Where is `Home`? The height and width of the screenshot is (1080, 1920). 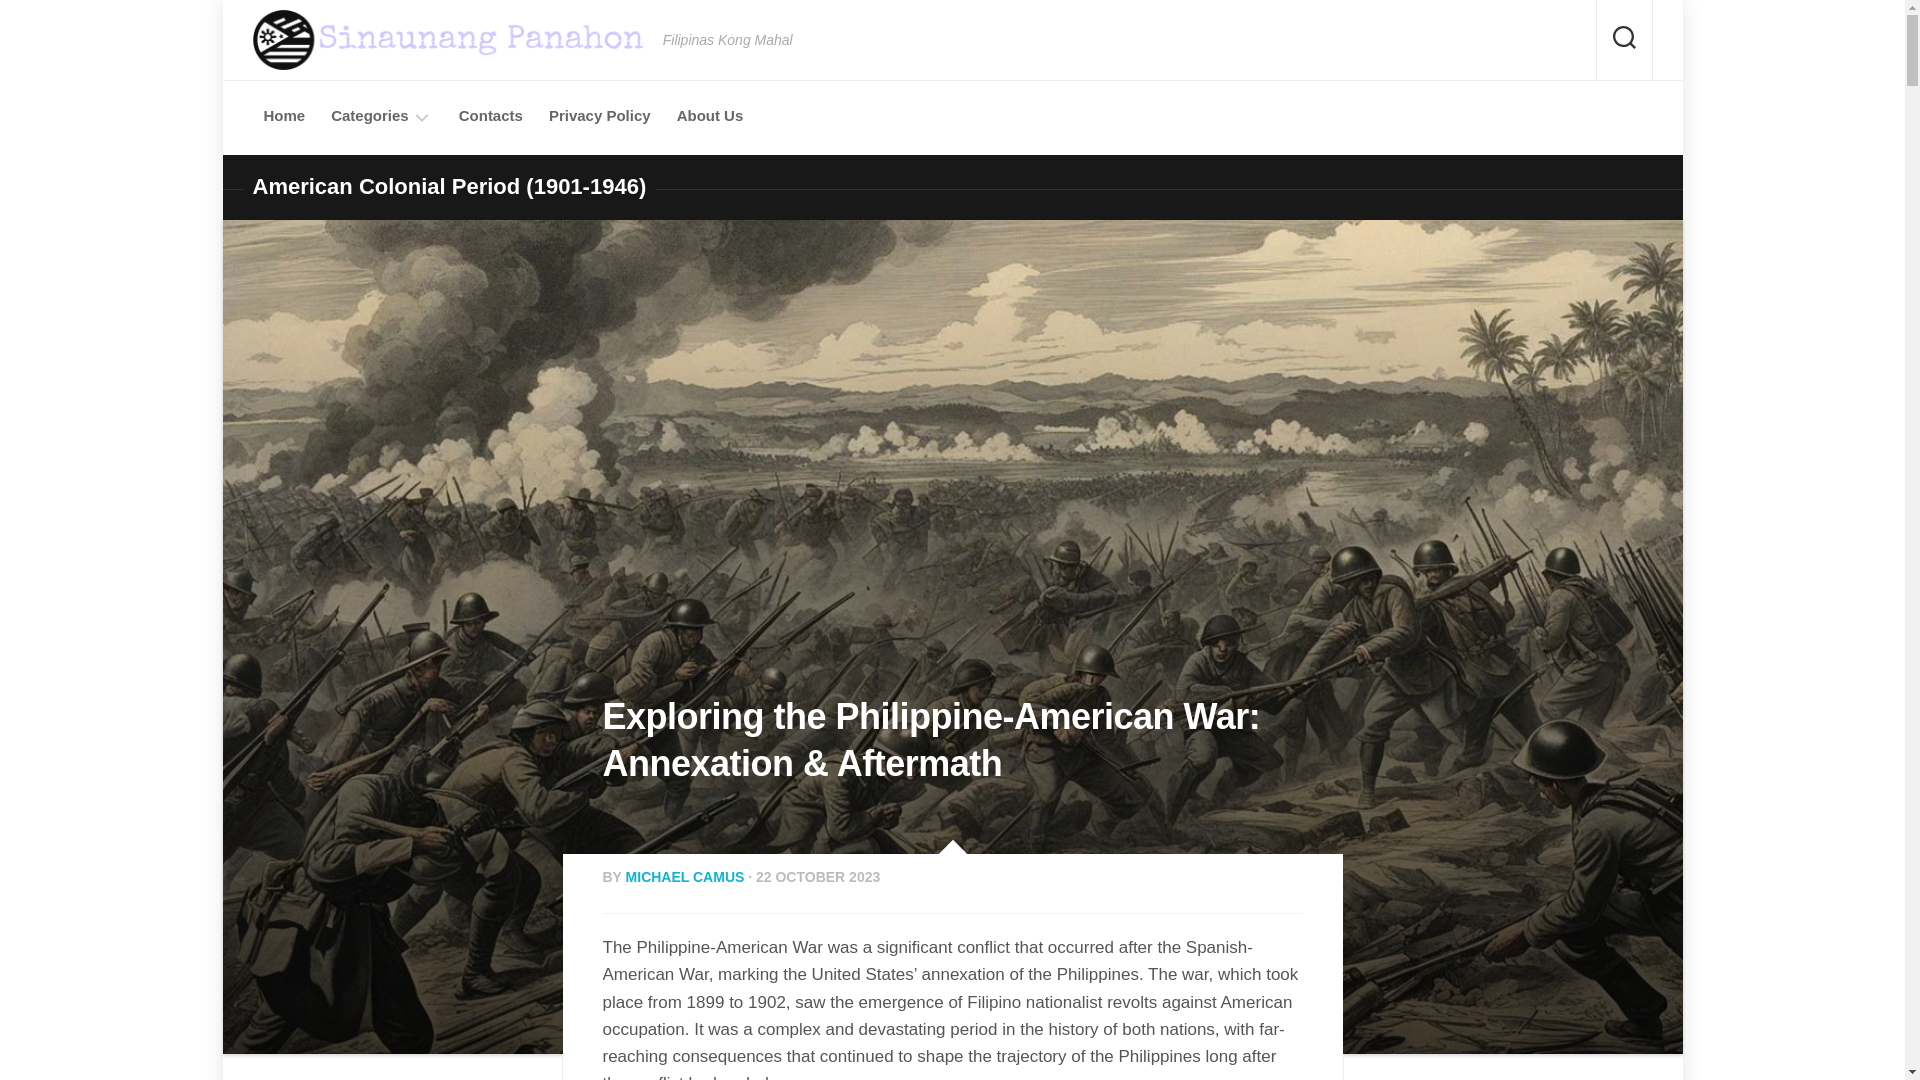
Home is located at coordinates (284, 116).